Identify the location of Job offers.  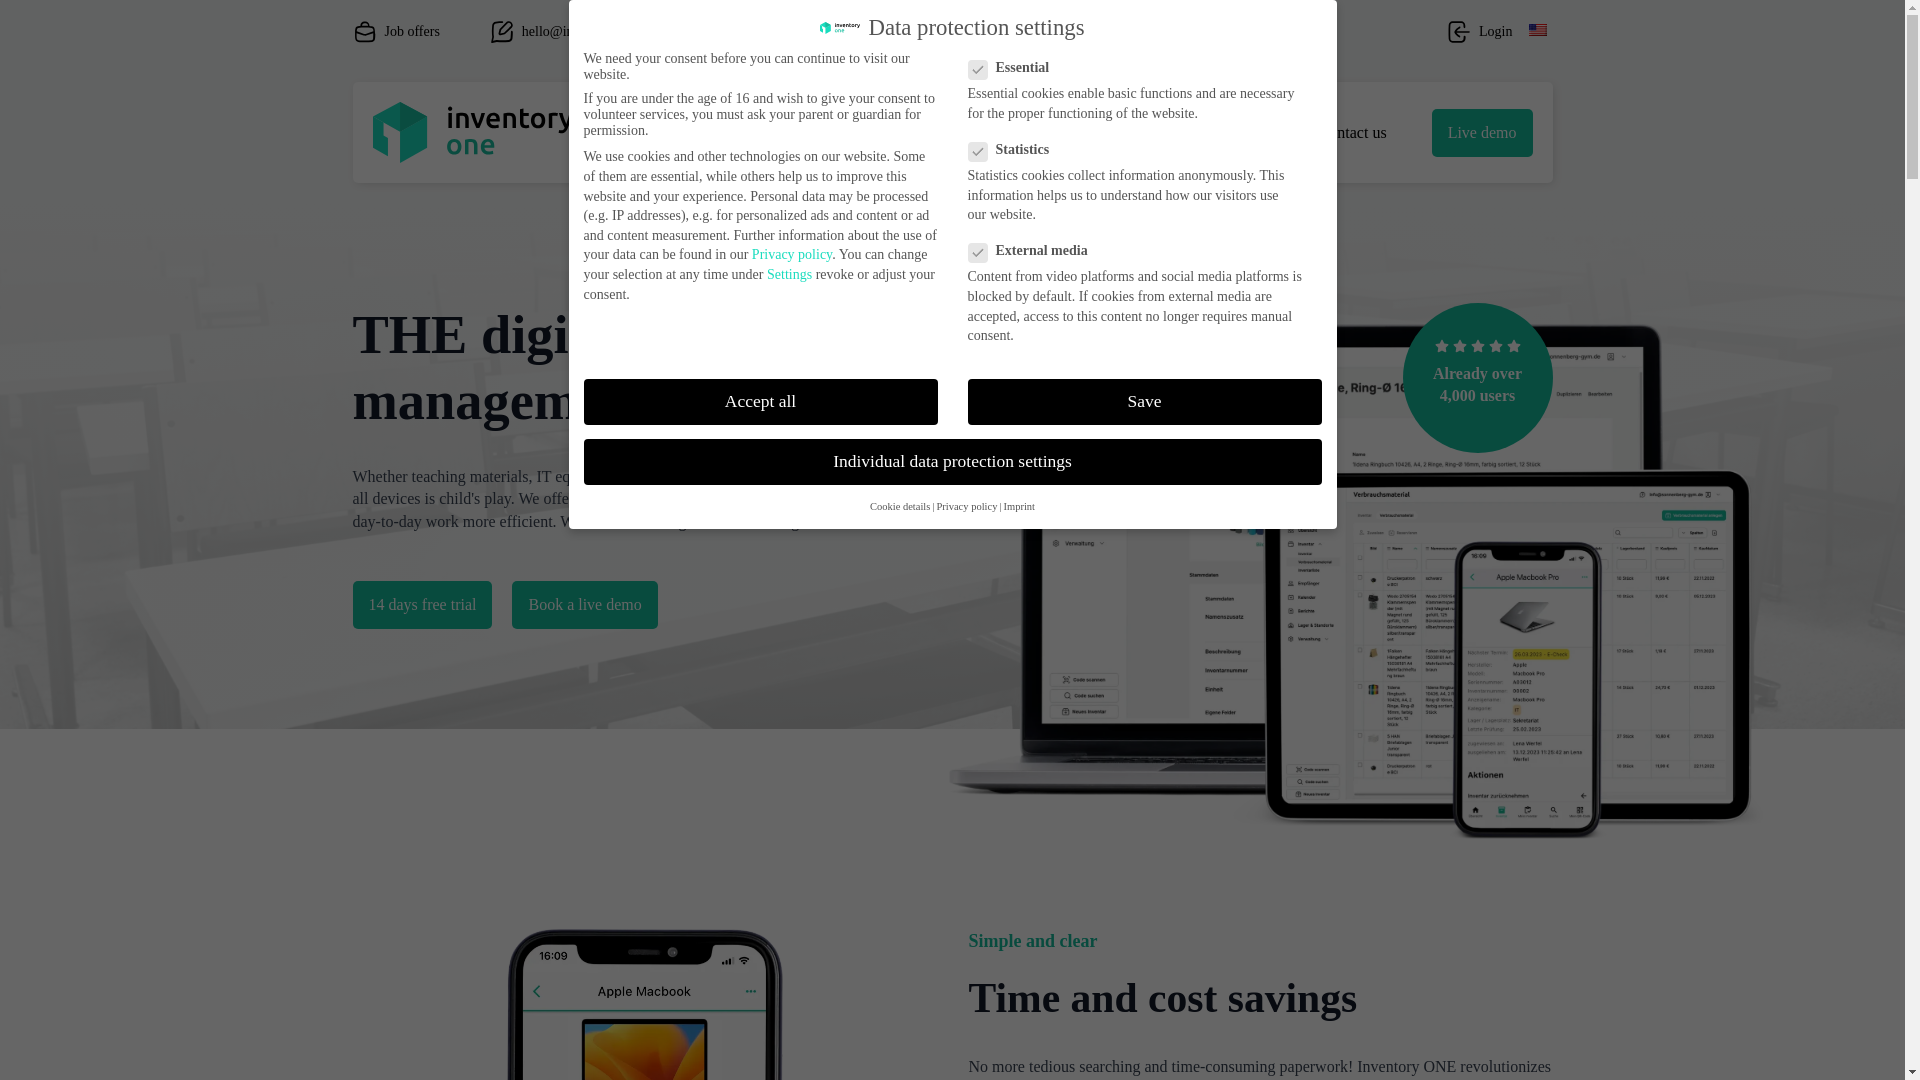
(395, 32).